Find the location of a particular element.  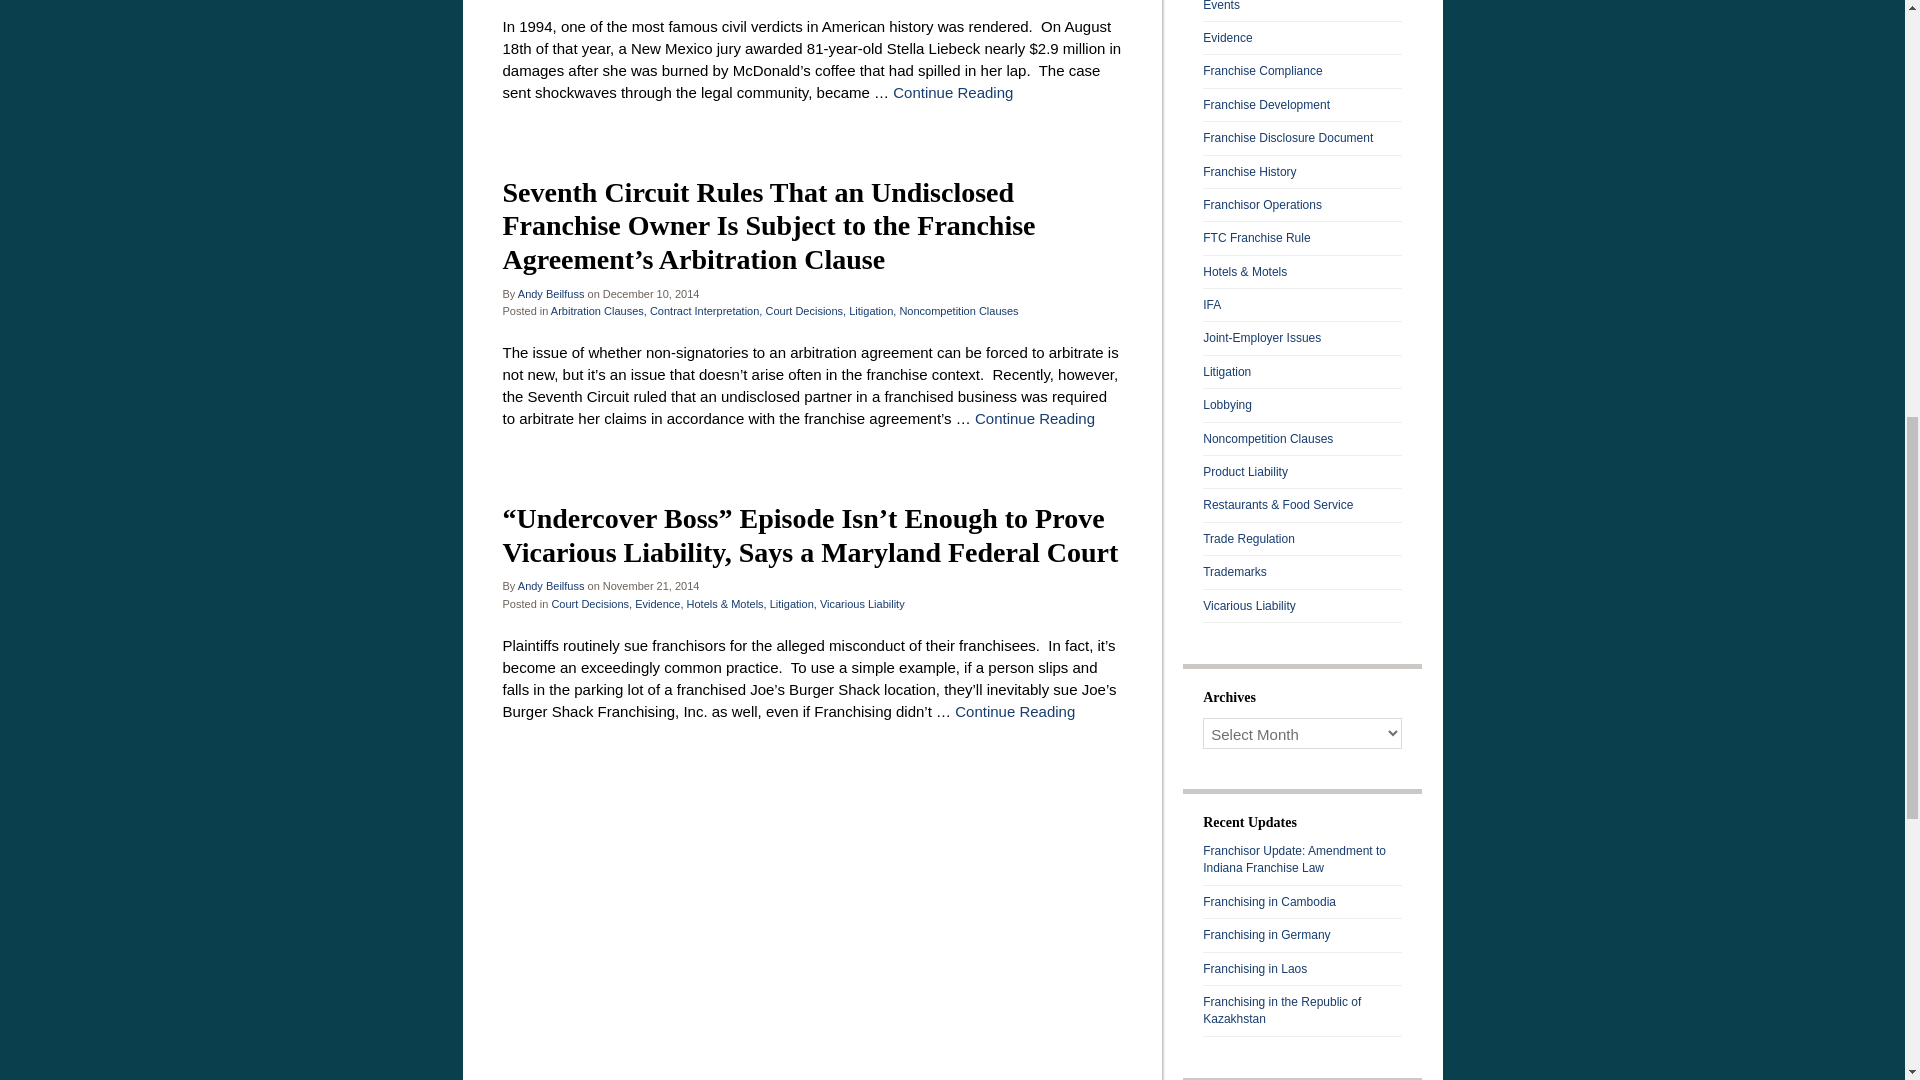

Continue Reading is located at coordinates (952, 92).